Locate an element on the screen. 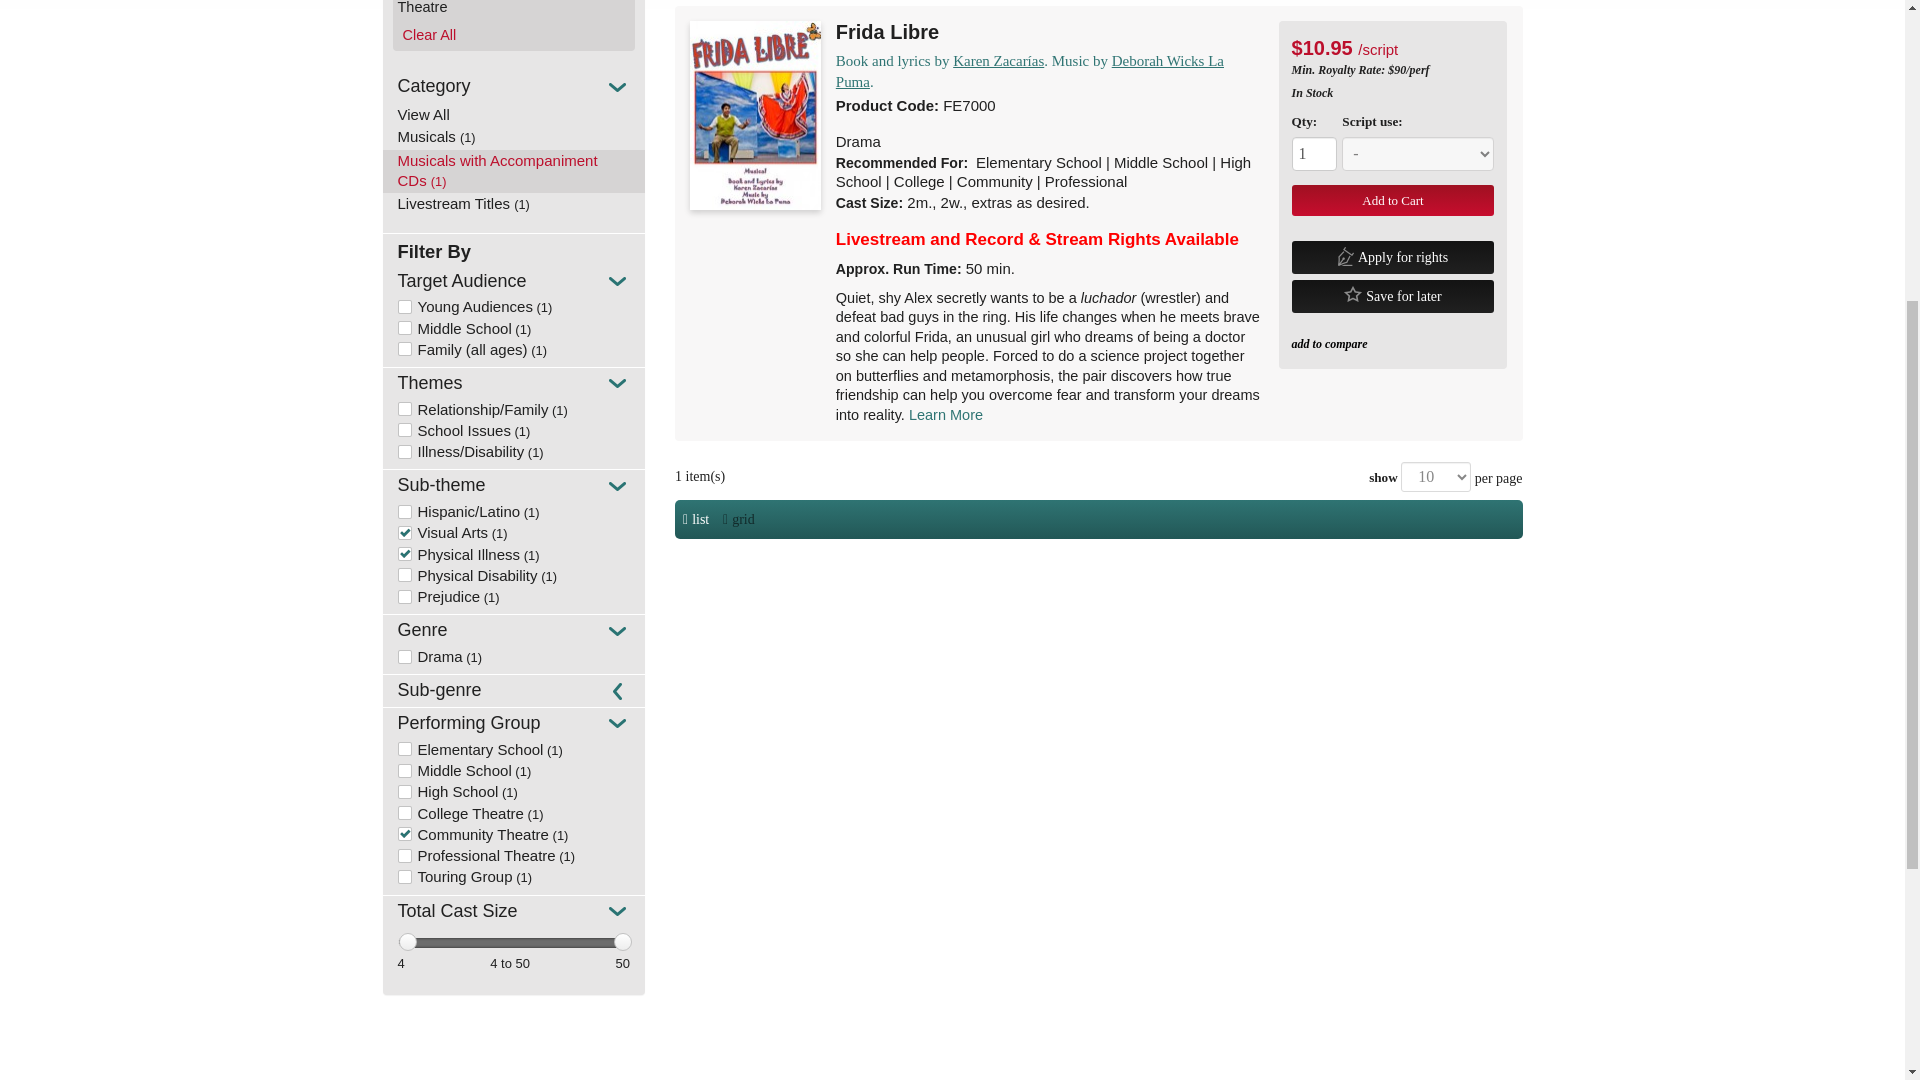  Physical Disability is located at coordinates (467, 576).